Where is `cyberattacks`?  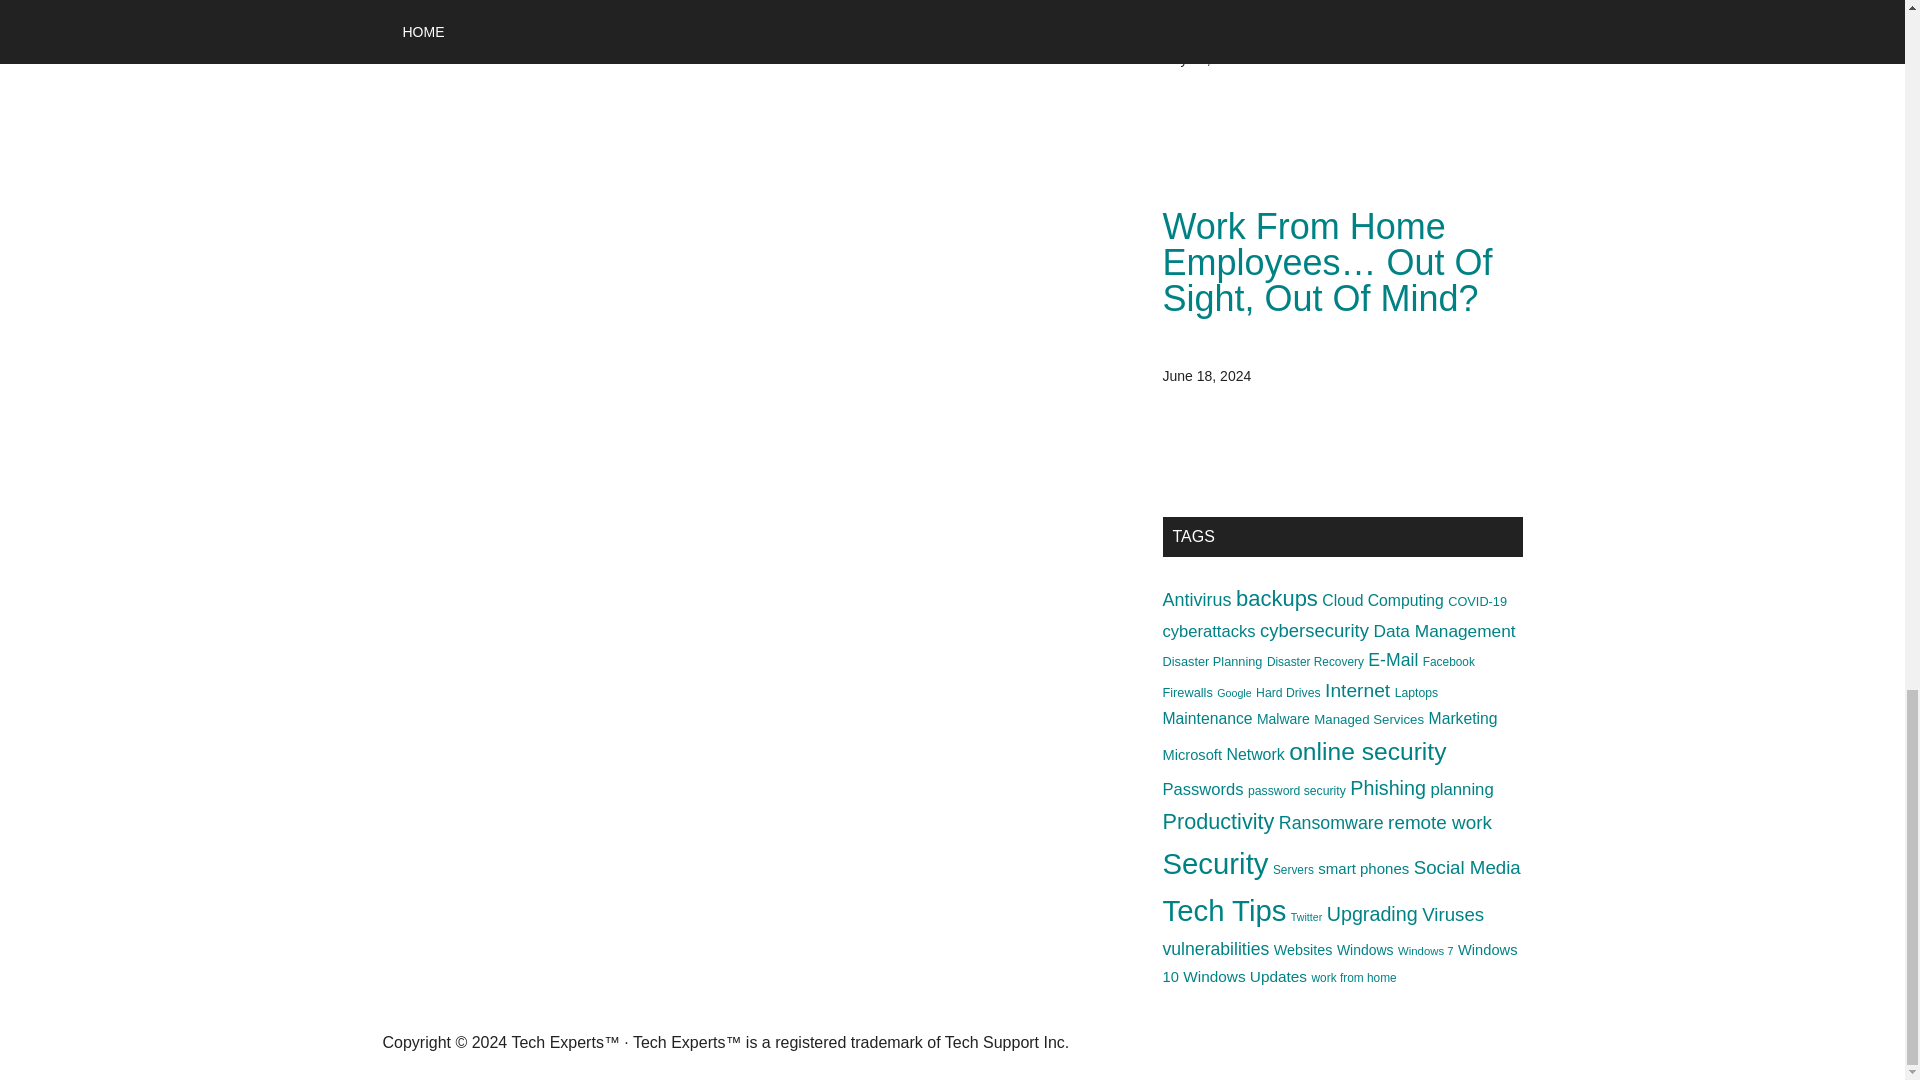
cyberattacks is located at coordinates (1208, 632).